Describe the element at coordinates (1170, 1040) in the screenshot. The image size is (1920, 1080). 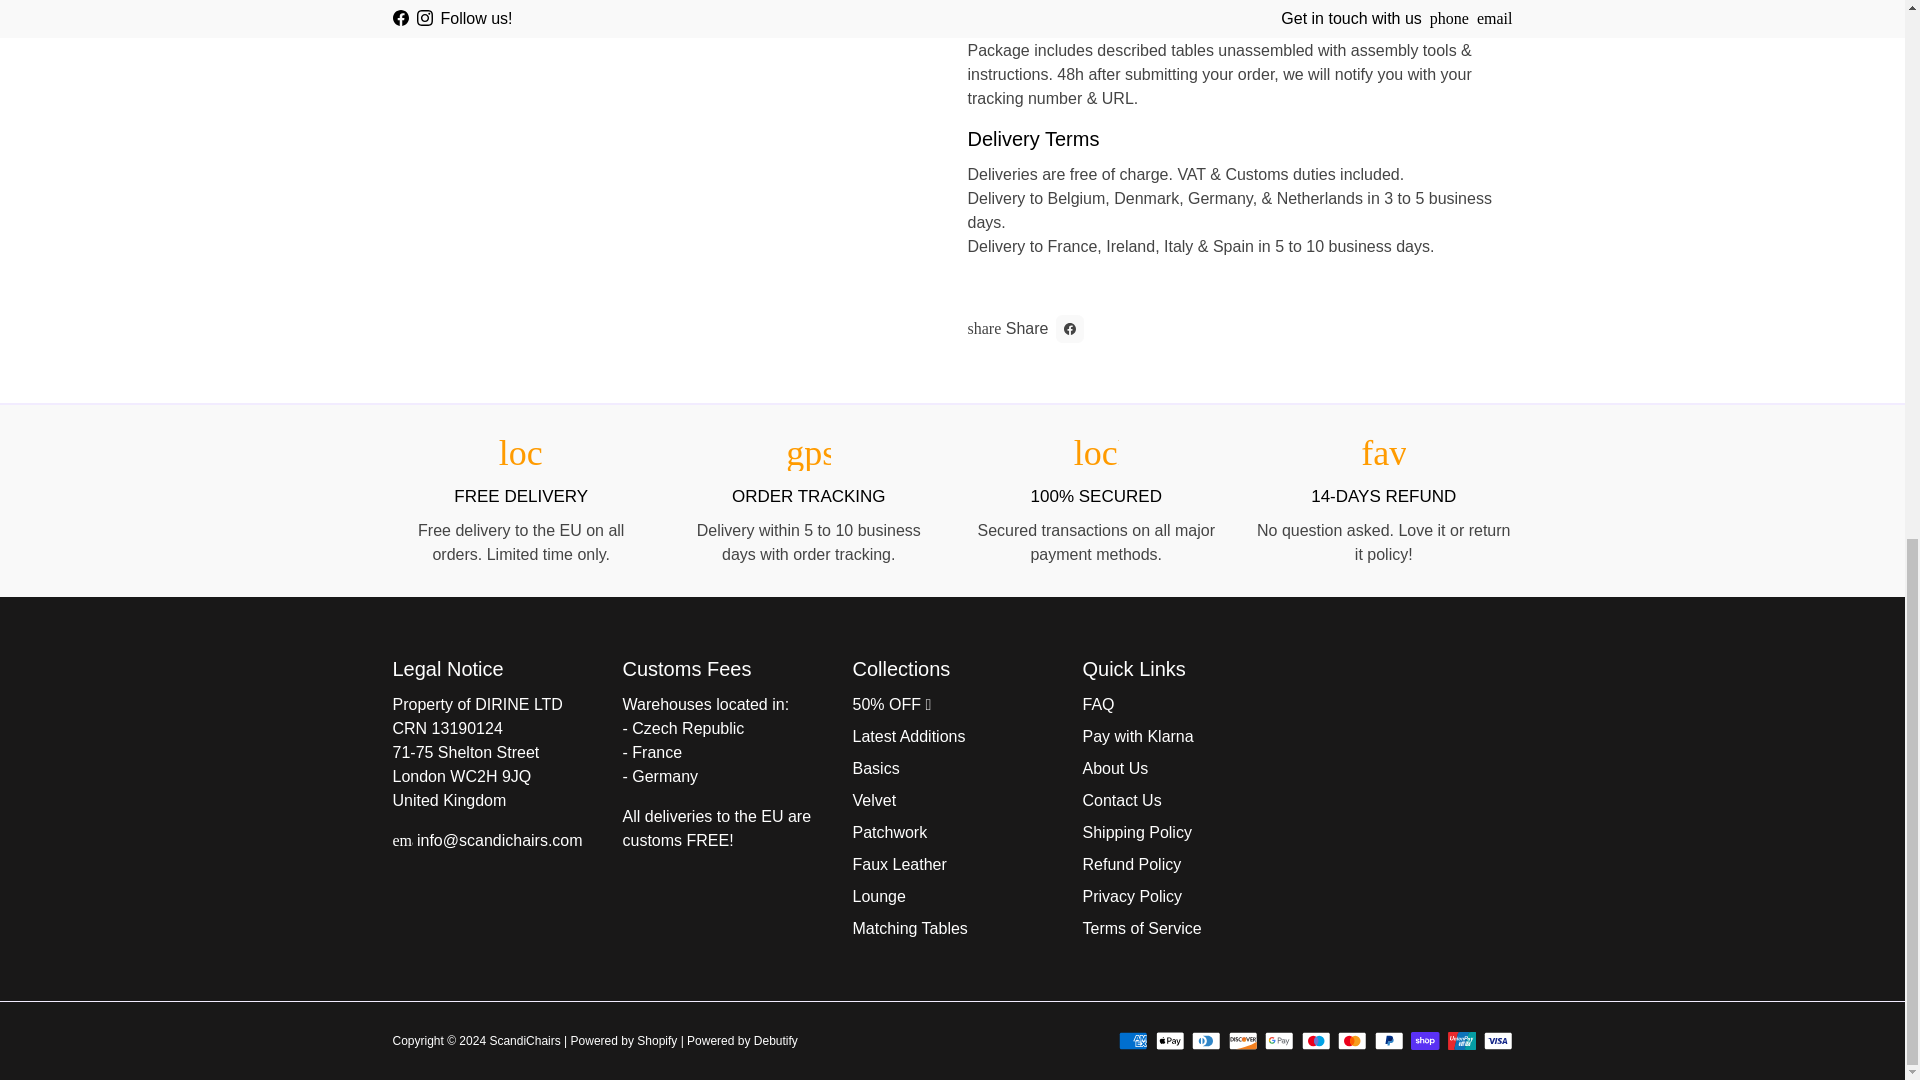
I see `Apple Pay` at that location.